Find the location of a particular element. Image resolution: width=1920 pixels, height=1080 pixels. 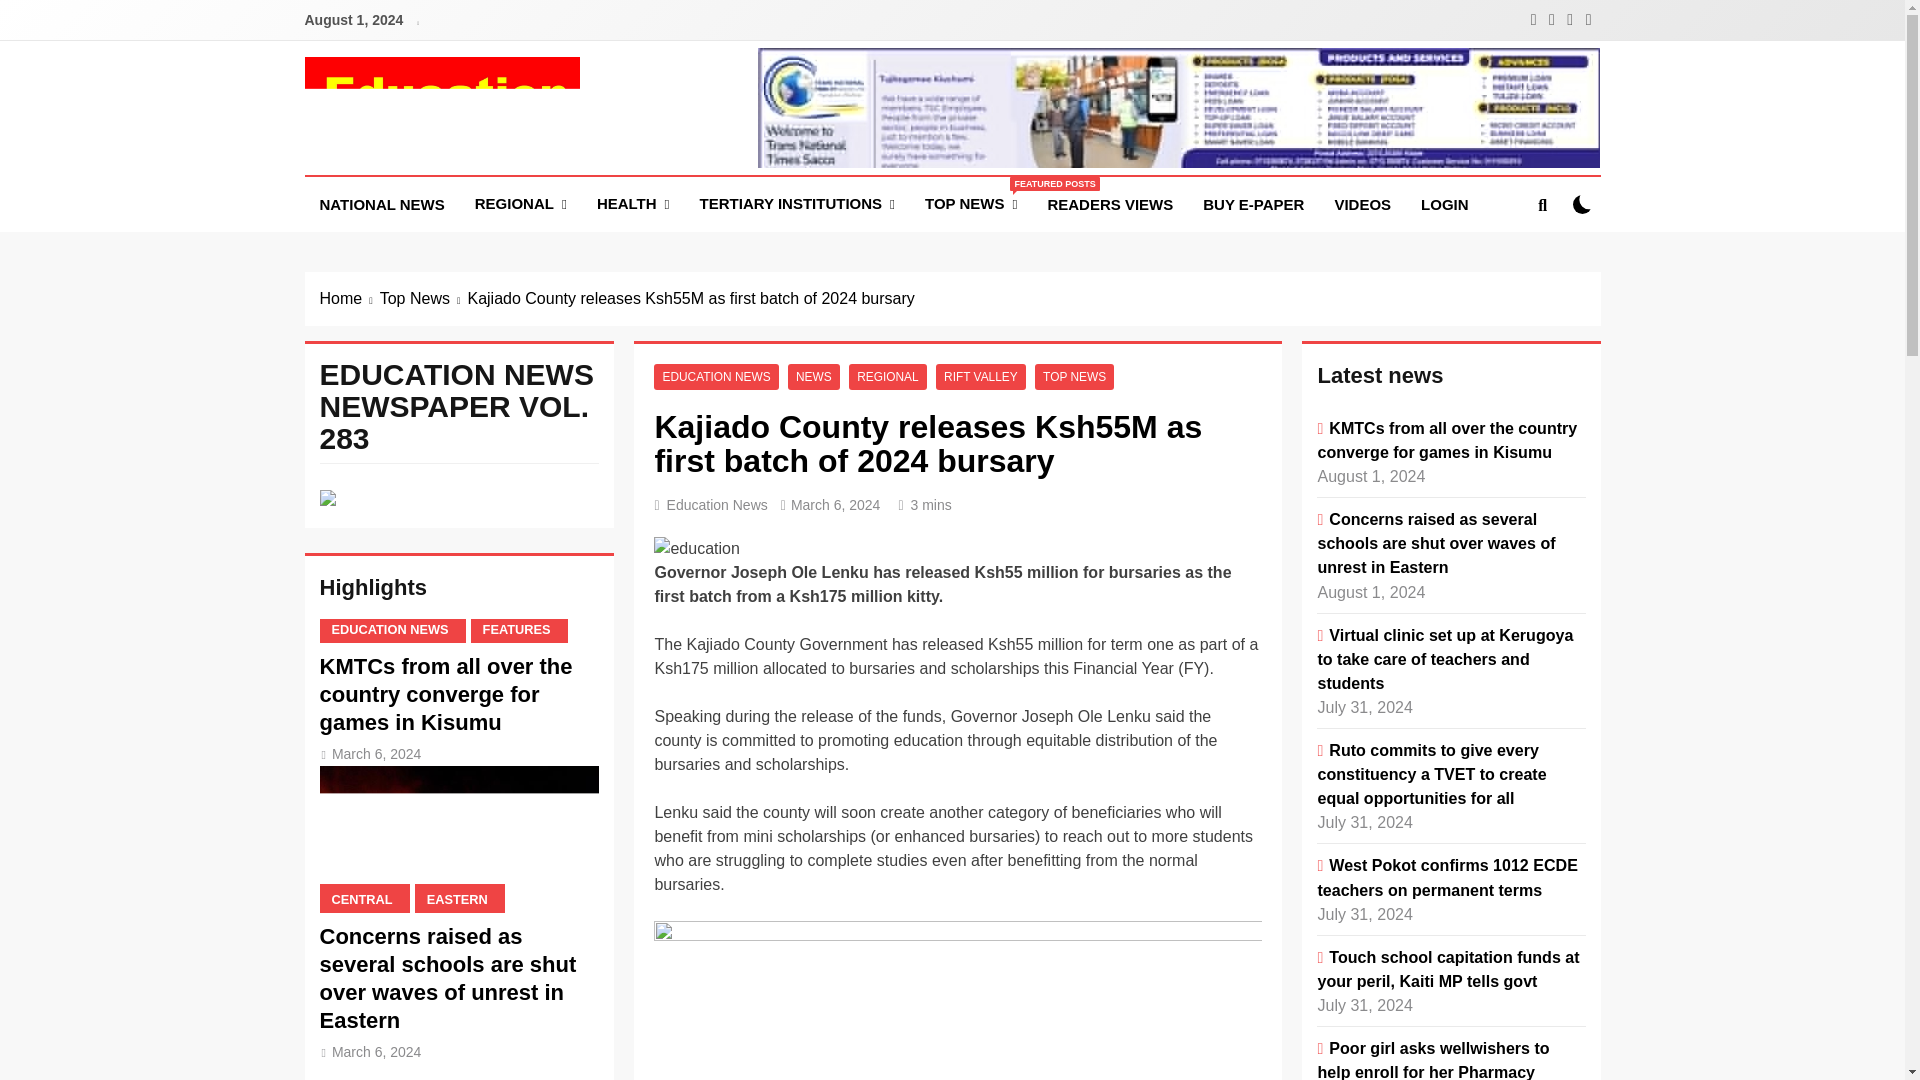

VIDEOS is located at coordinates (520, 204).